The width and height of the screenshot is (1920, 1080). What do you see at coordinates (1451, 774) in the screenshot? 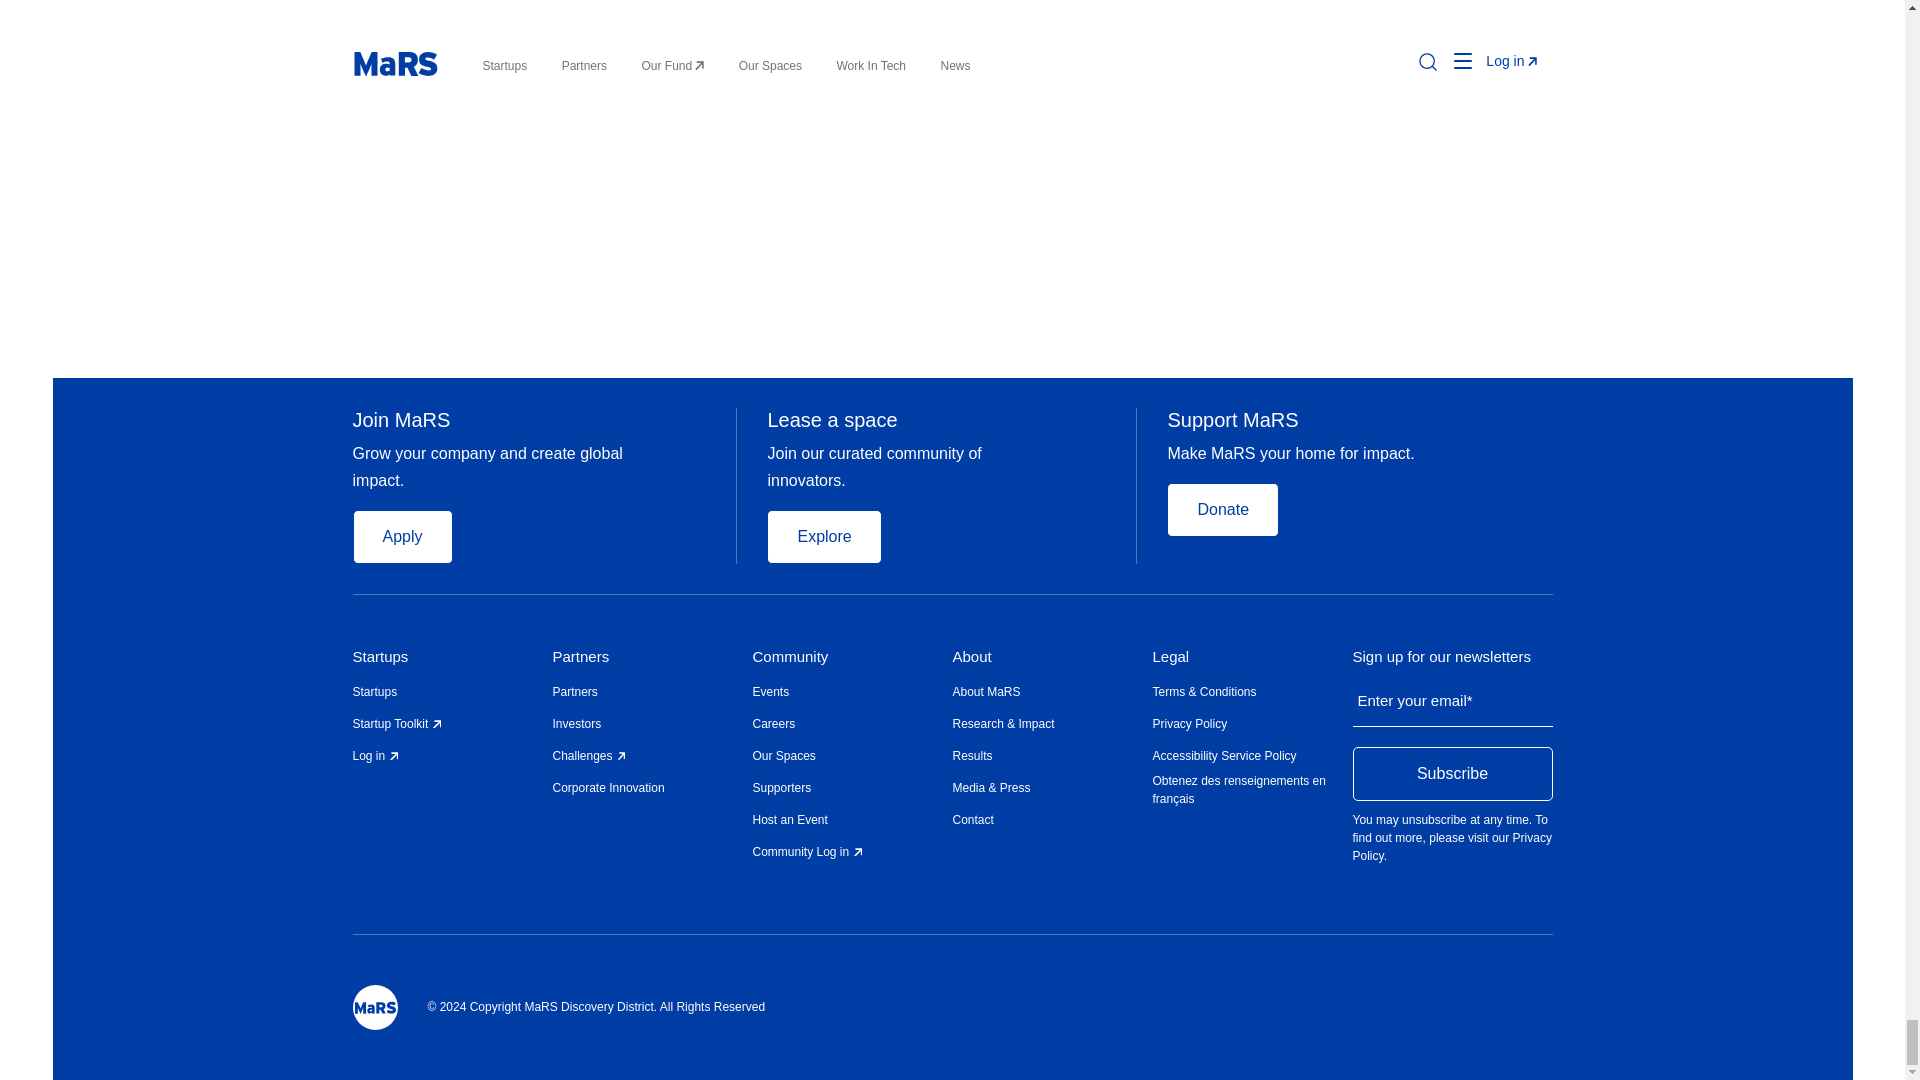
I see `Subscribe` at bounding box center [1451, 774].